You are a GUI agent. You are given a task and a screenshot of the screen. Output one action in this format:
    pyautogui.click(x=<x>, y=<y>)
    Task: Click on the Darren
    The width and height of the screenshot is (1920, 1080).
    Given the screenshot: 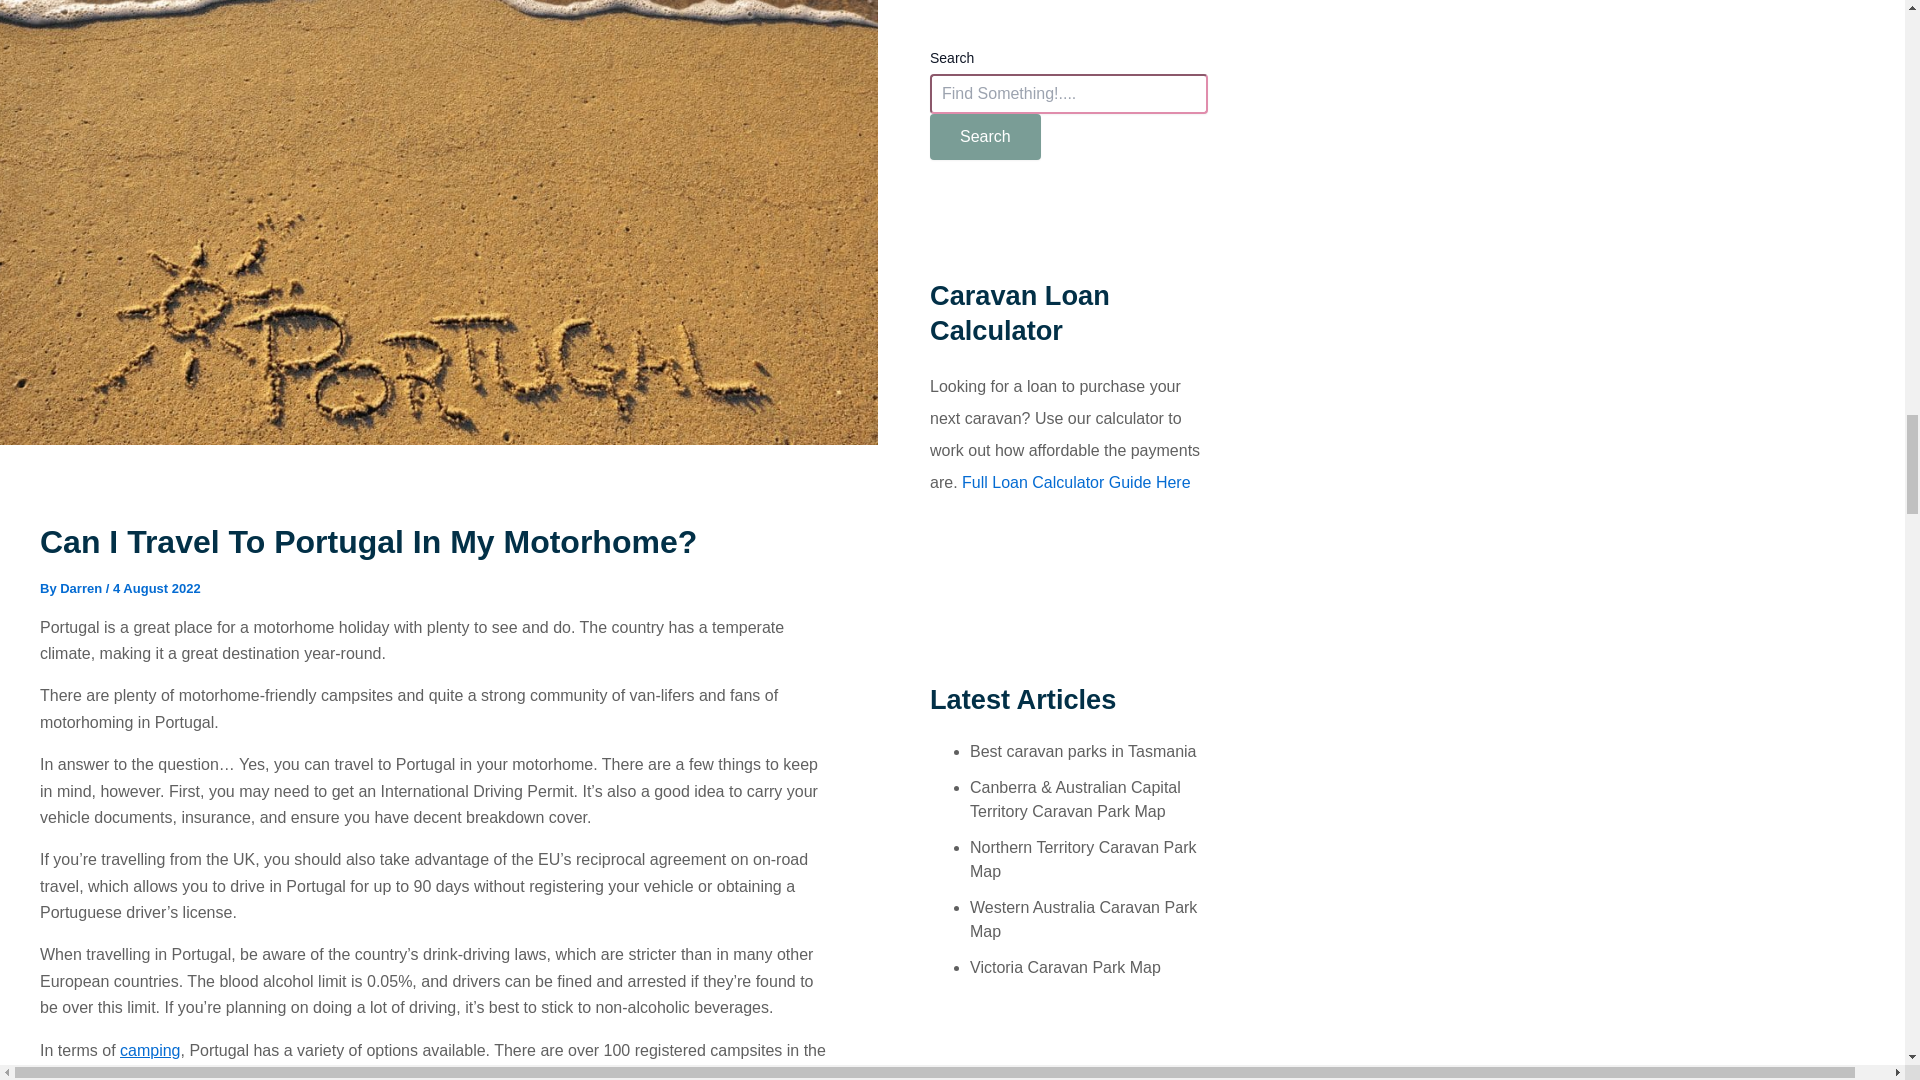 What is the action you would take?
    pyautogui.click(x=82, y=588)
    